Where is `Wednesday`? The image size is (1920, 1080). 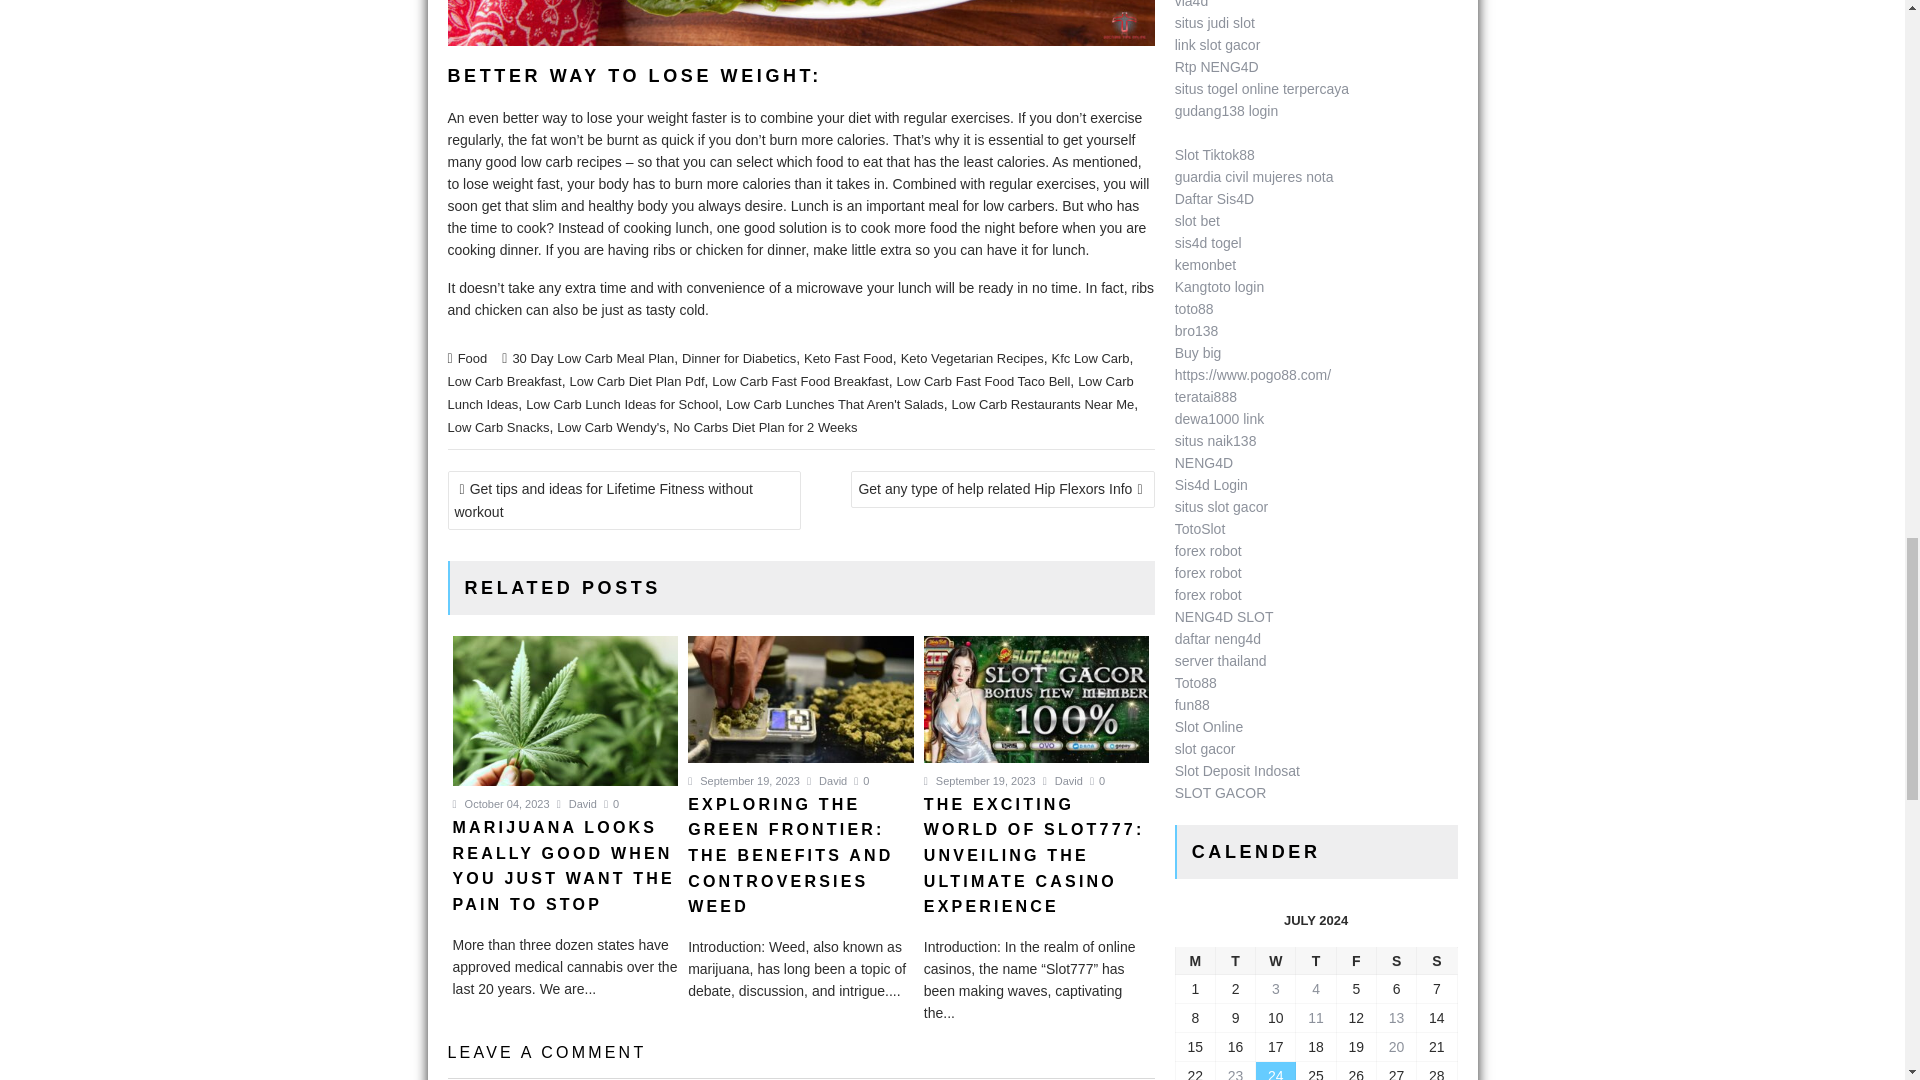 Wednesday is located at coordinates (1276, 962).